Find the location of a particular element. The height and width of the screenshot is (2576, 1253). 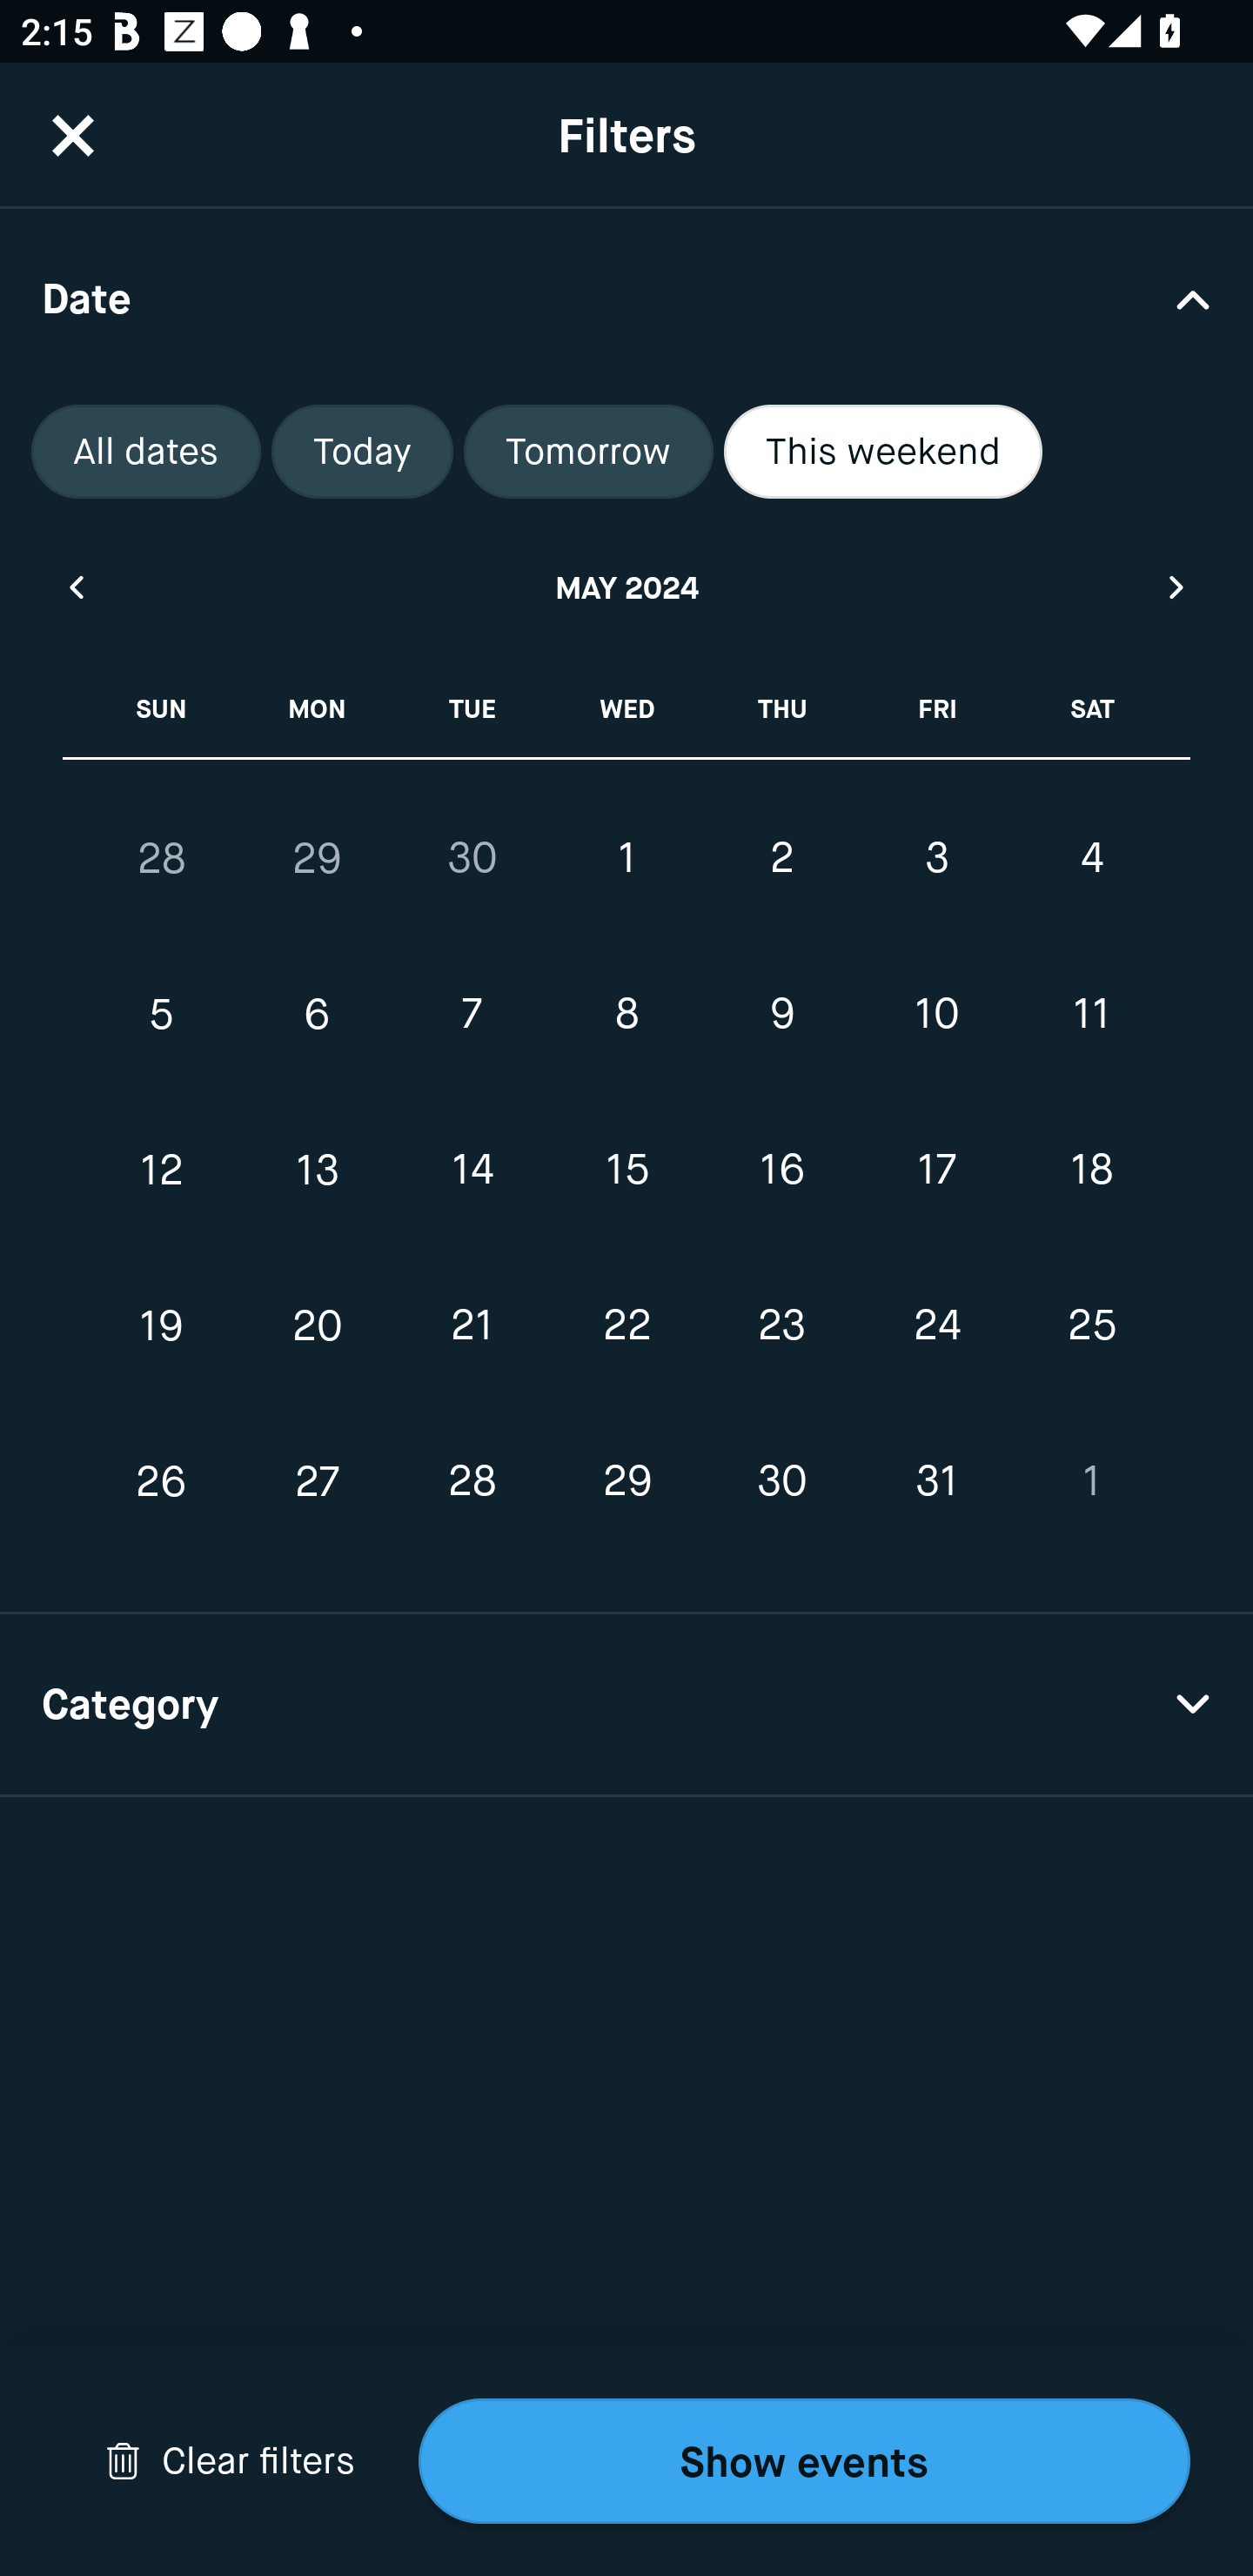

30 is located at coordinates (472, 857).